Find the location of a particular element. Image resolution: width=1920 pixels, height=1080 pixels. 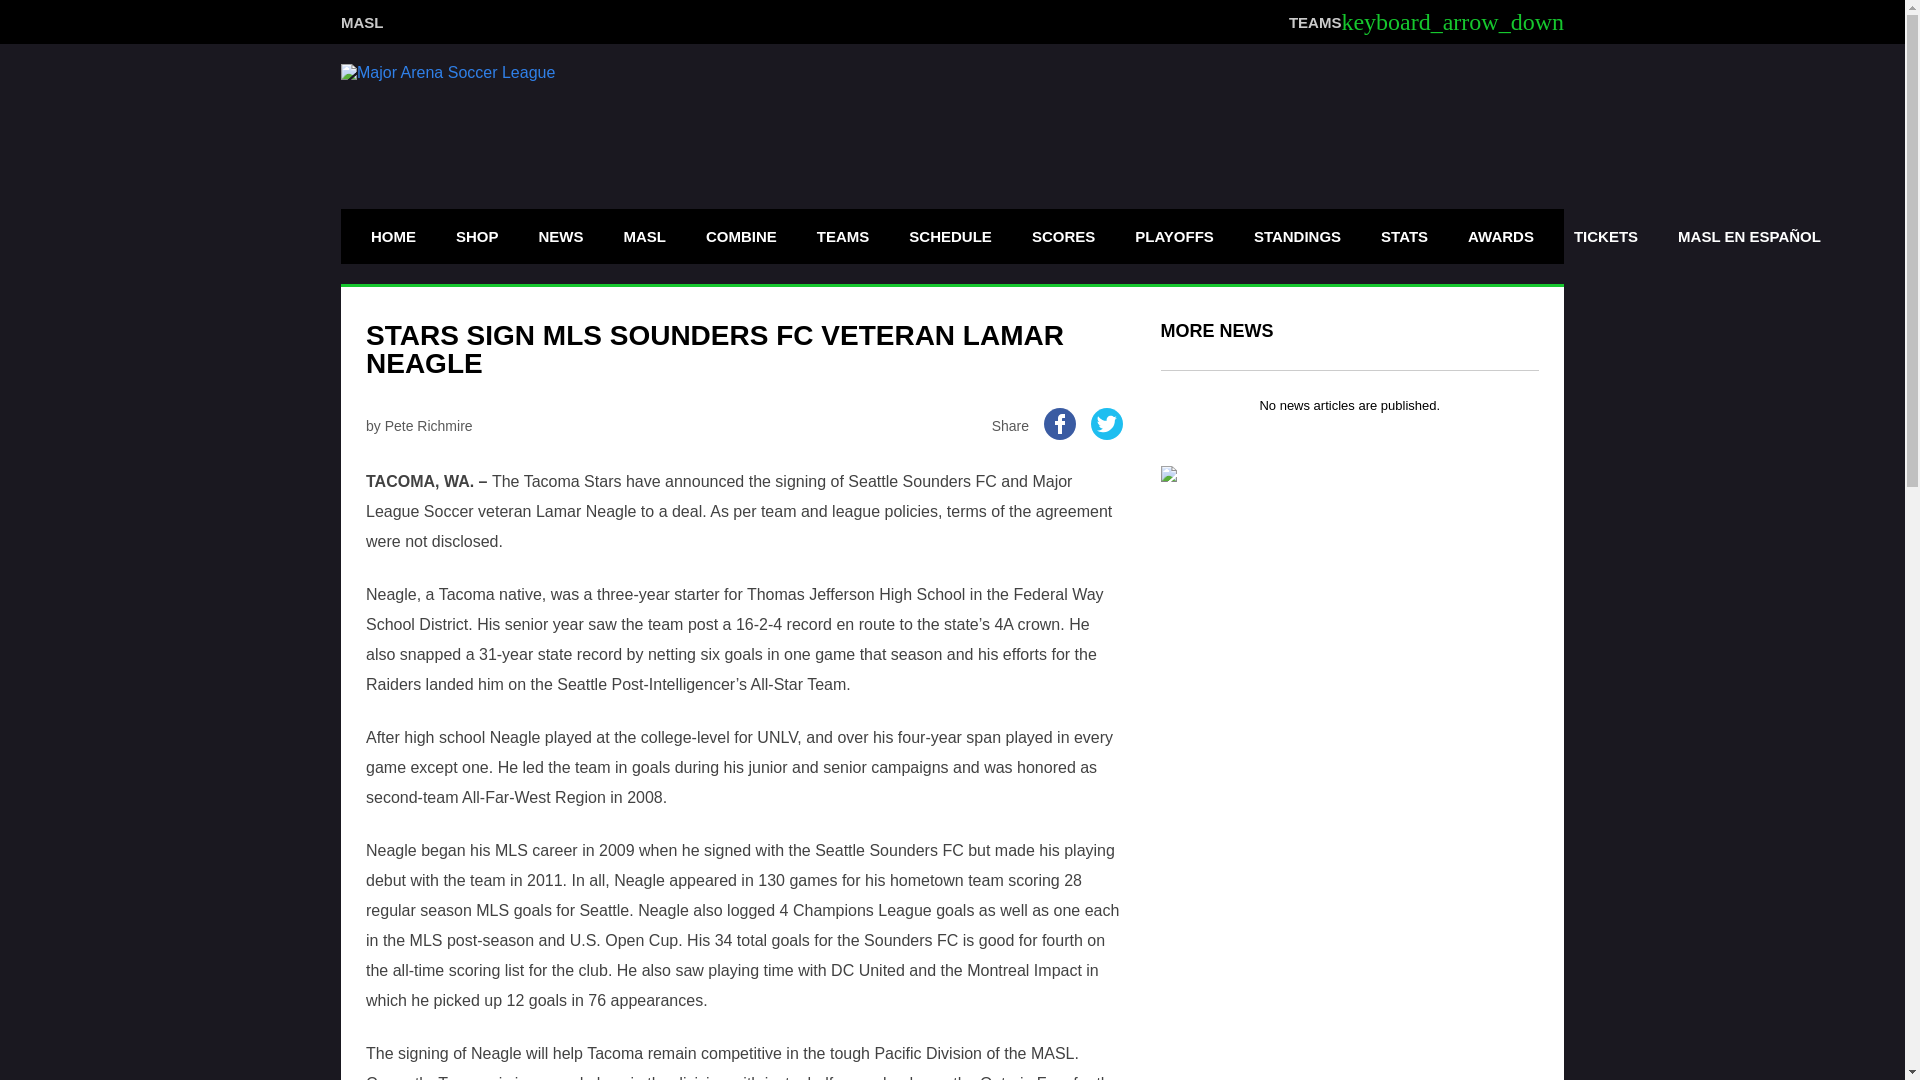

HOME is located at coordinates (392, 236).